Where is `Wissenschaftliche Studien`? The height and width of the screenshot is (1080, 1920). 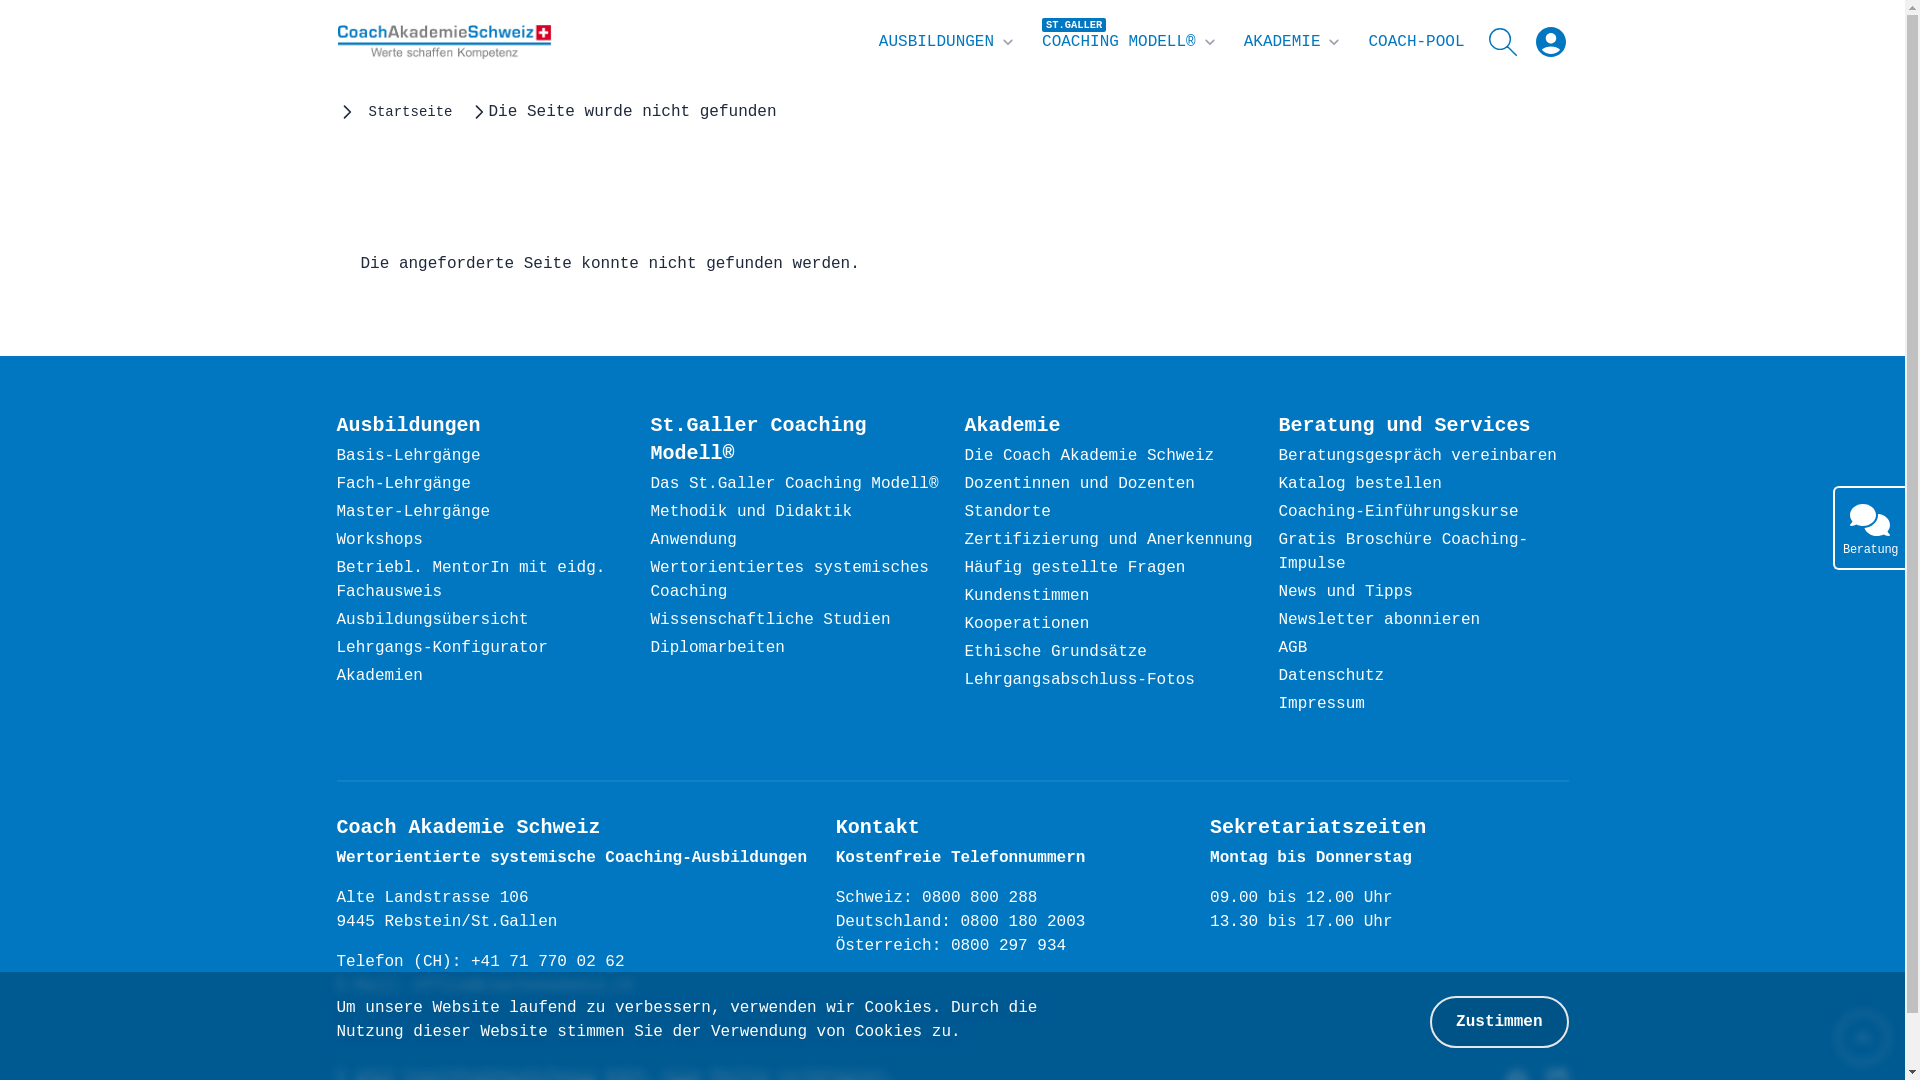
Wissenschaftliche Studien is located at coordinates (770, 621).